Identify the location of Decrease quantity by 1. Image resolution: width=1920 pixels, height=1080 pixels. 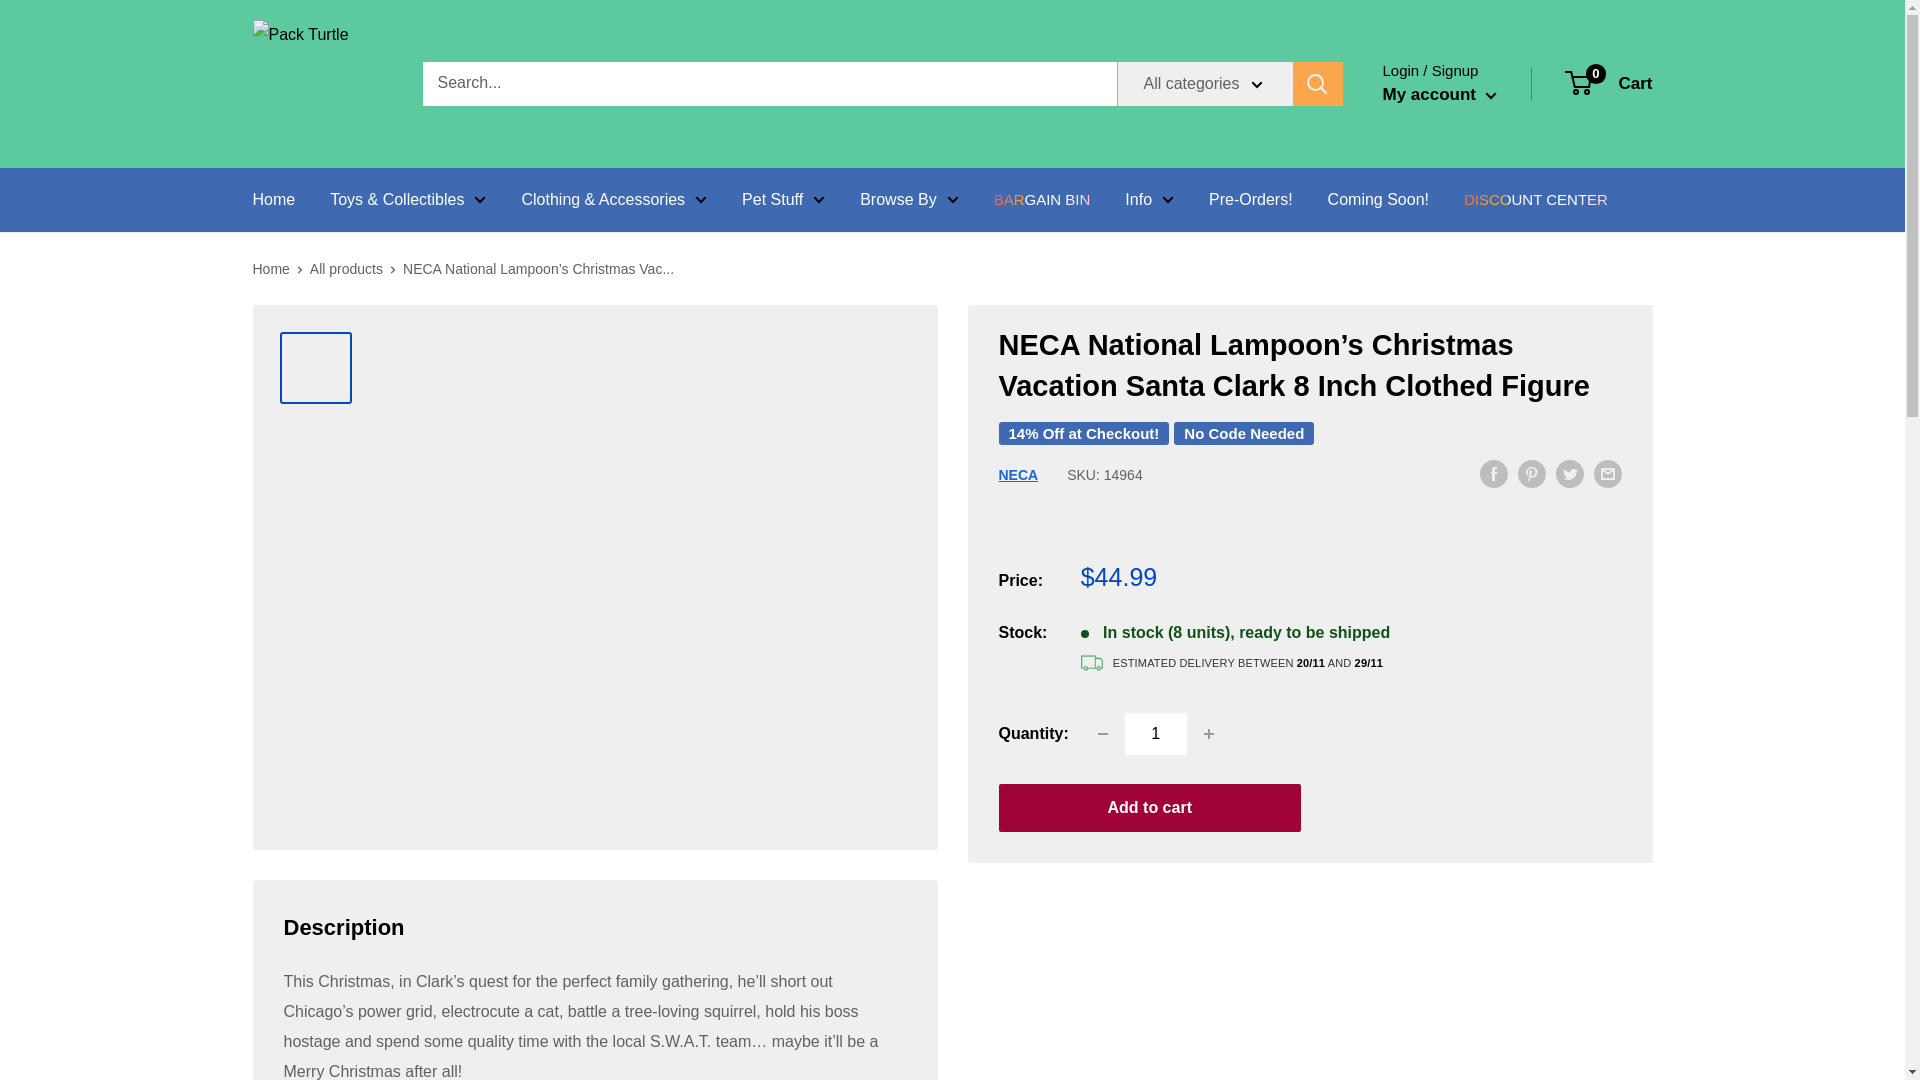
(1102, 733).